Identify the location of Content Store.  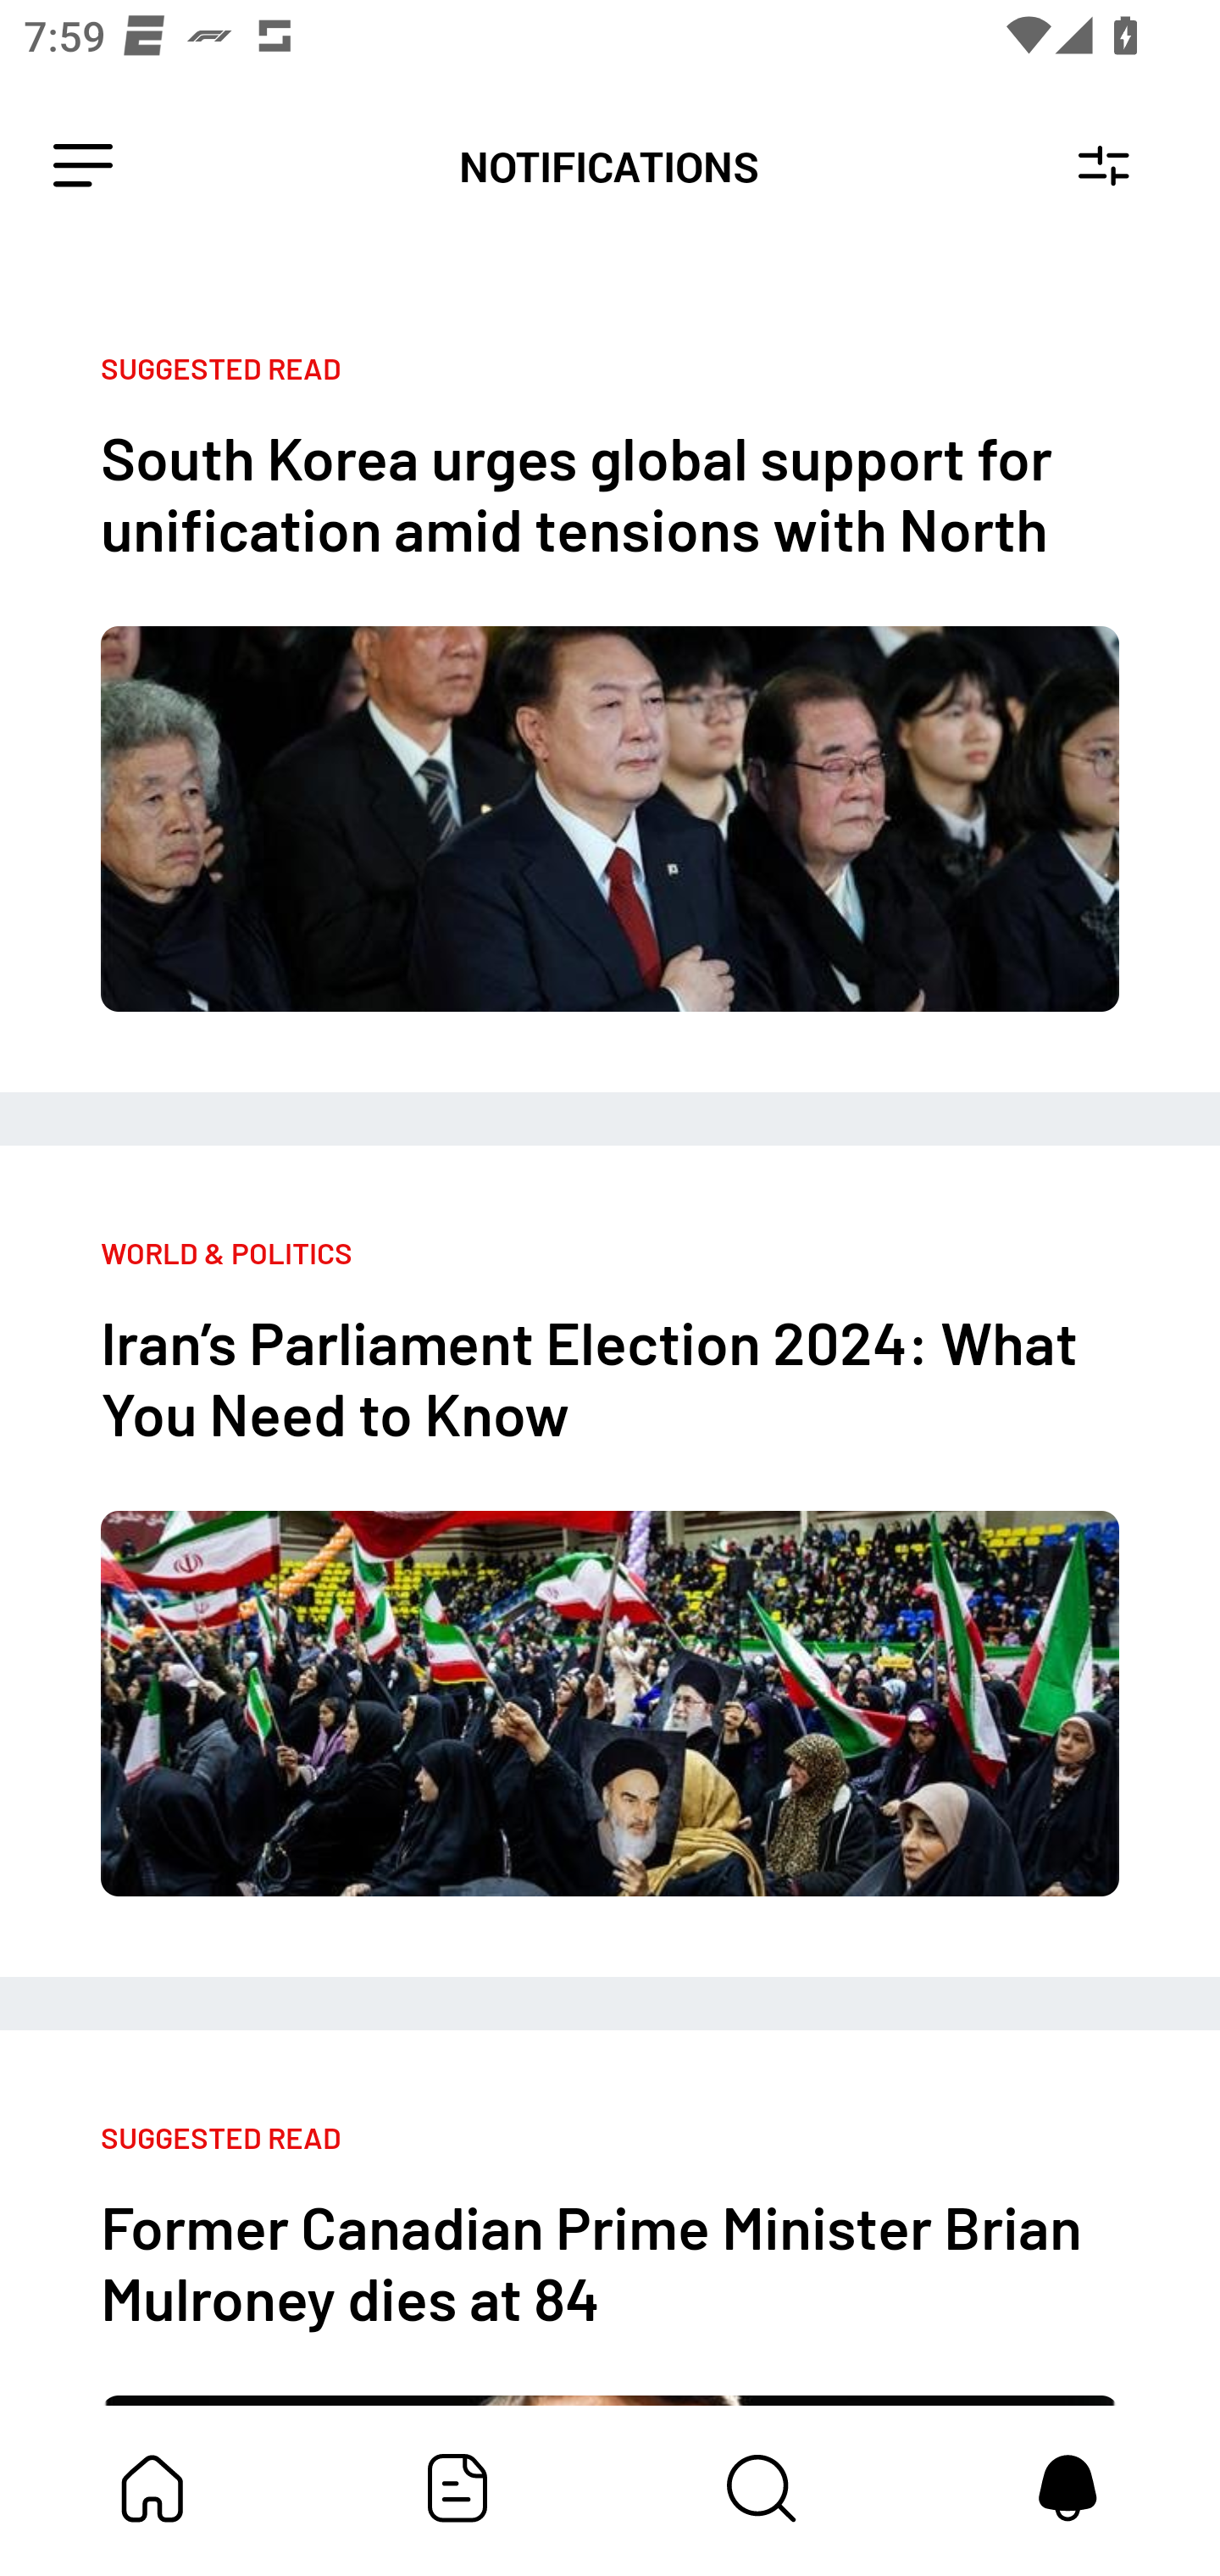
(762, 2488).